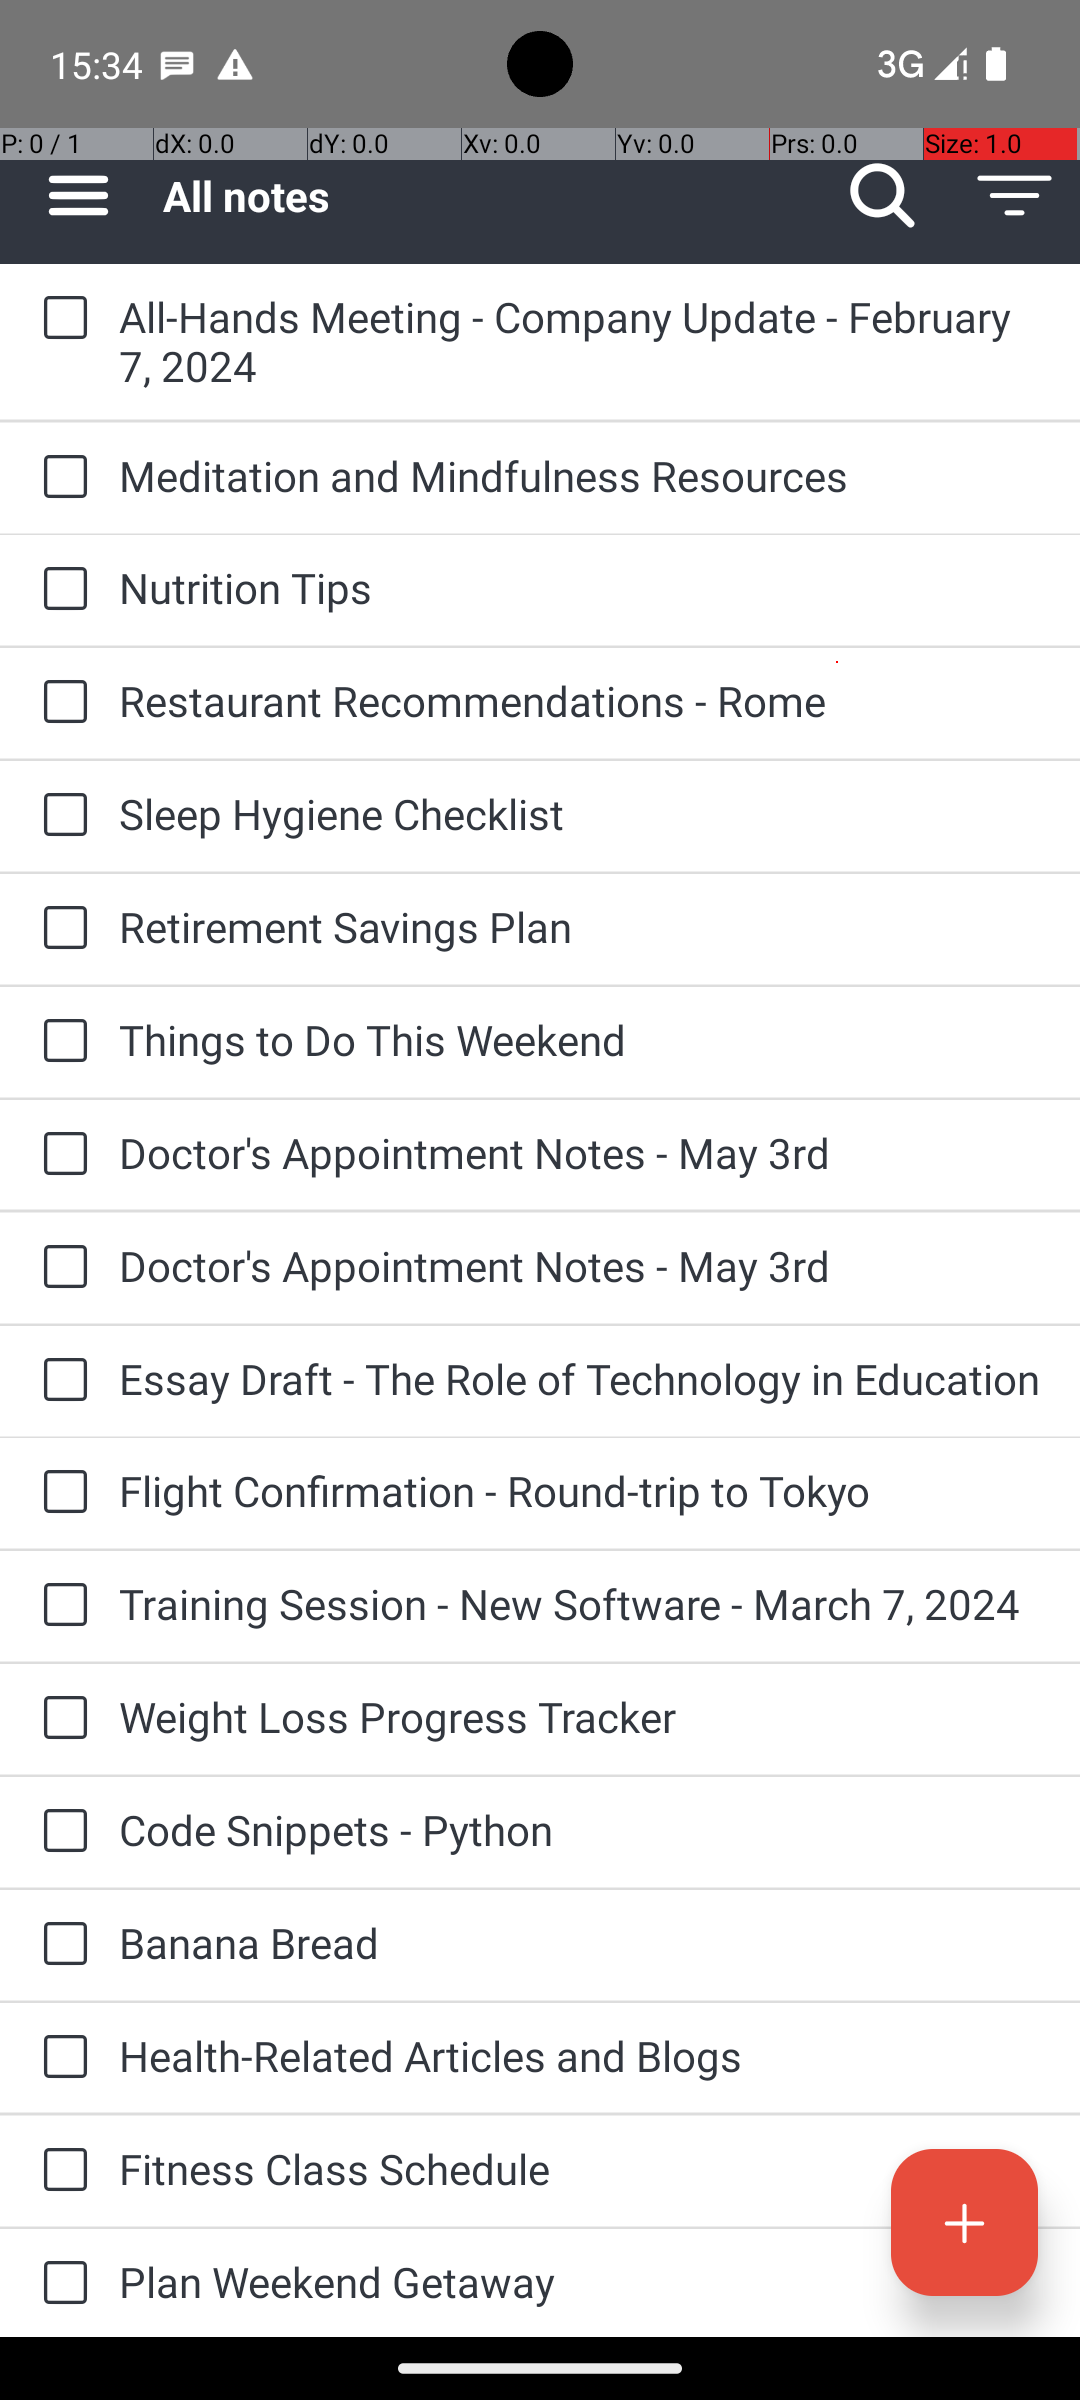 This screenshot has width=1080, height=2400. I want to click on to-do: Things to Do This Weekend, so click(60, 1042).